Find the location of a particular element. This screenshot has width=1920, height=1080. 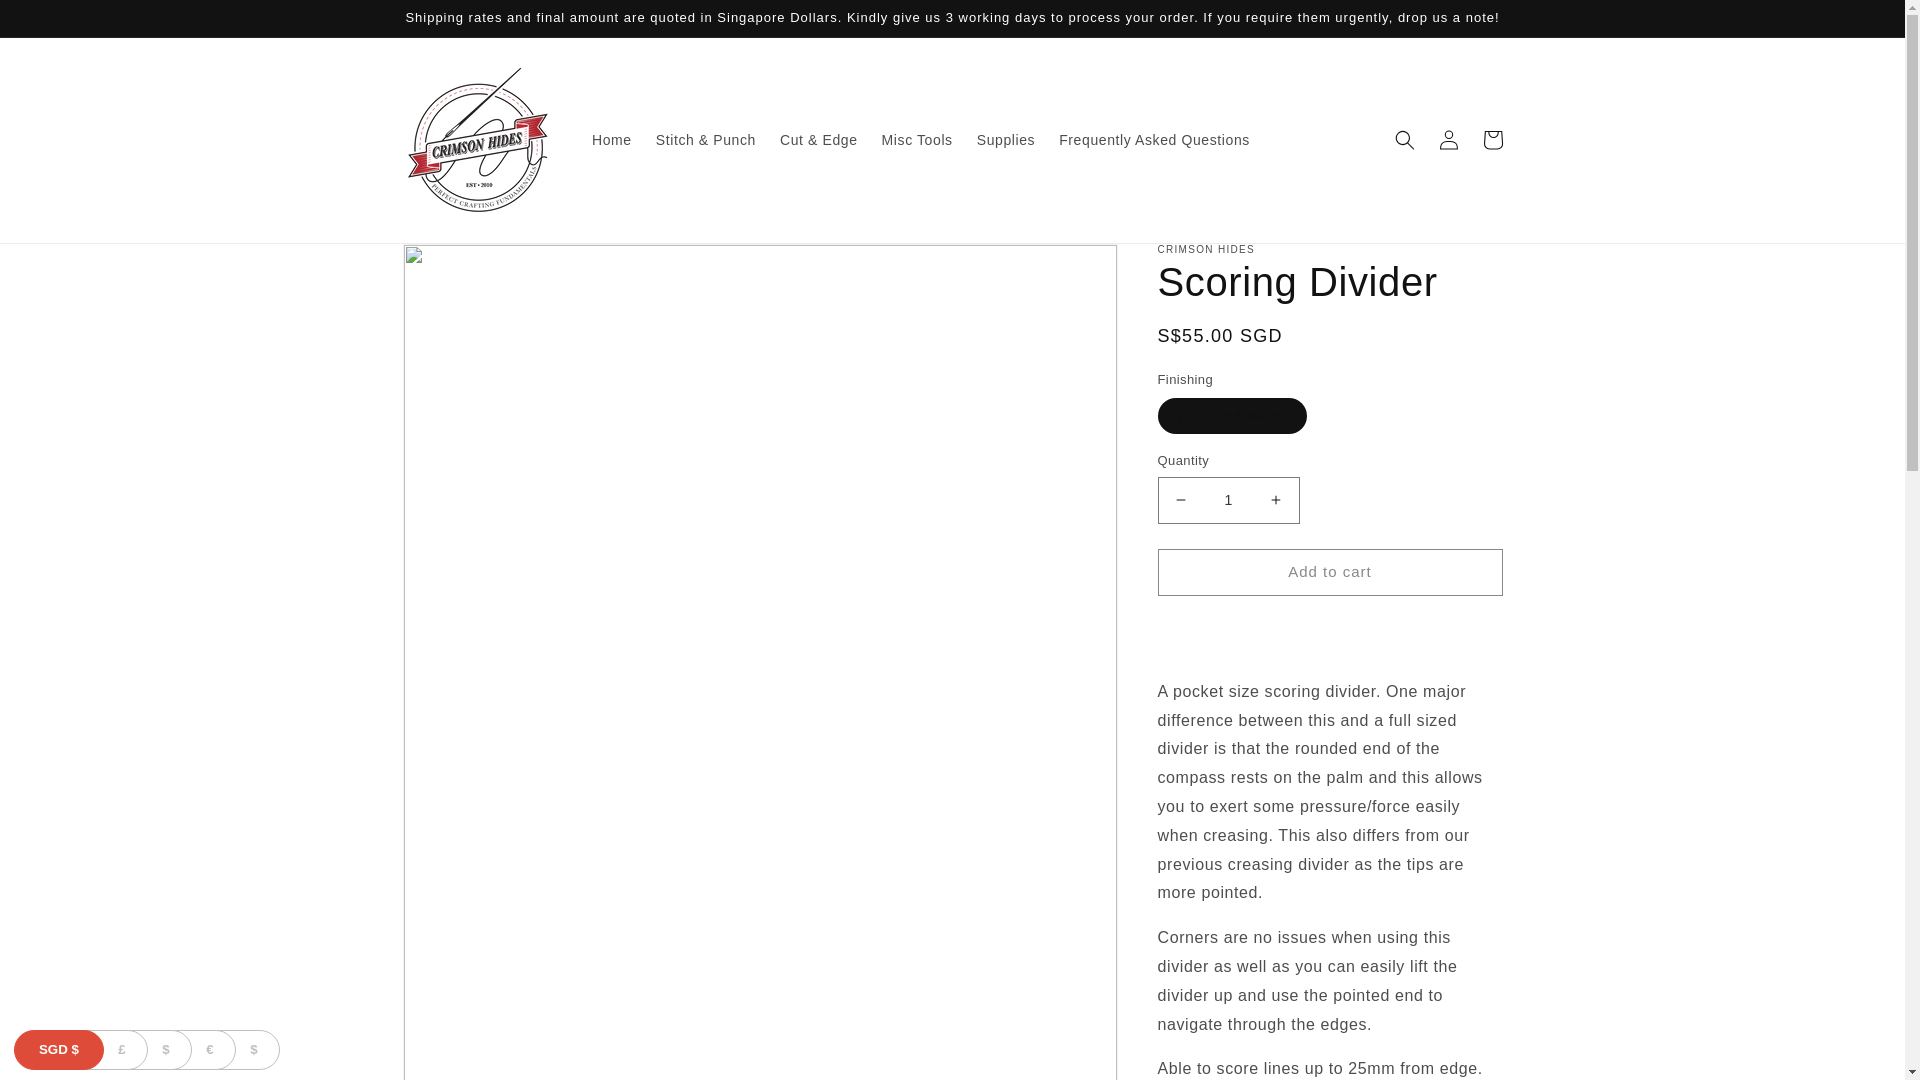

1 is located at coordinates (1228, 500).